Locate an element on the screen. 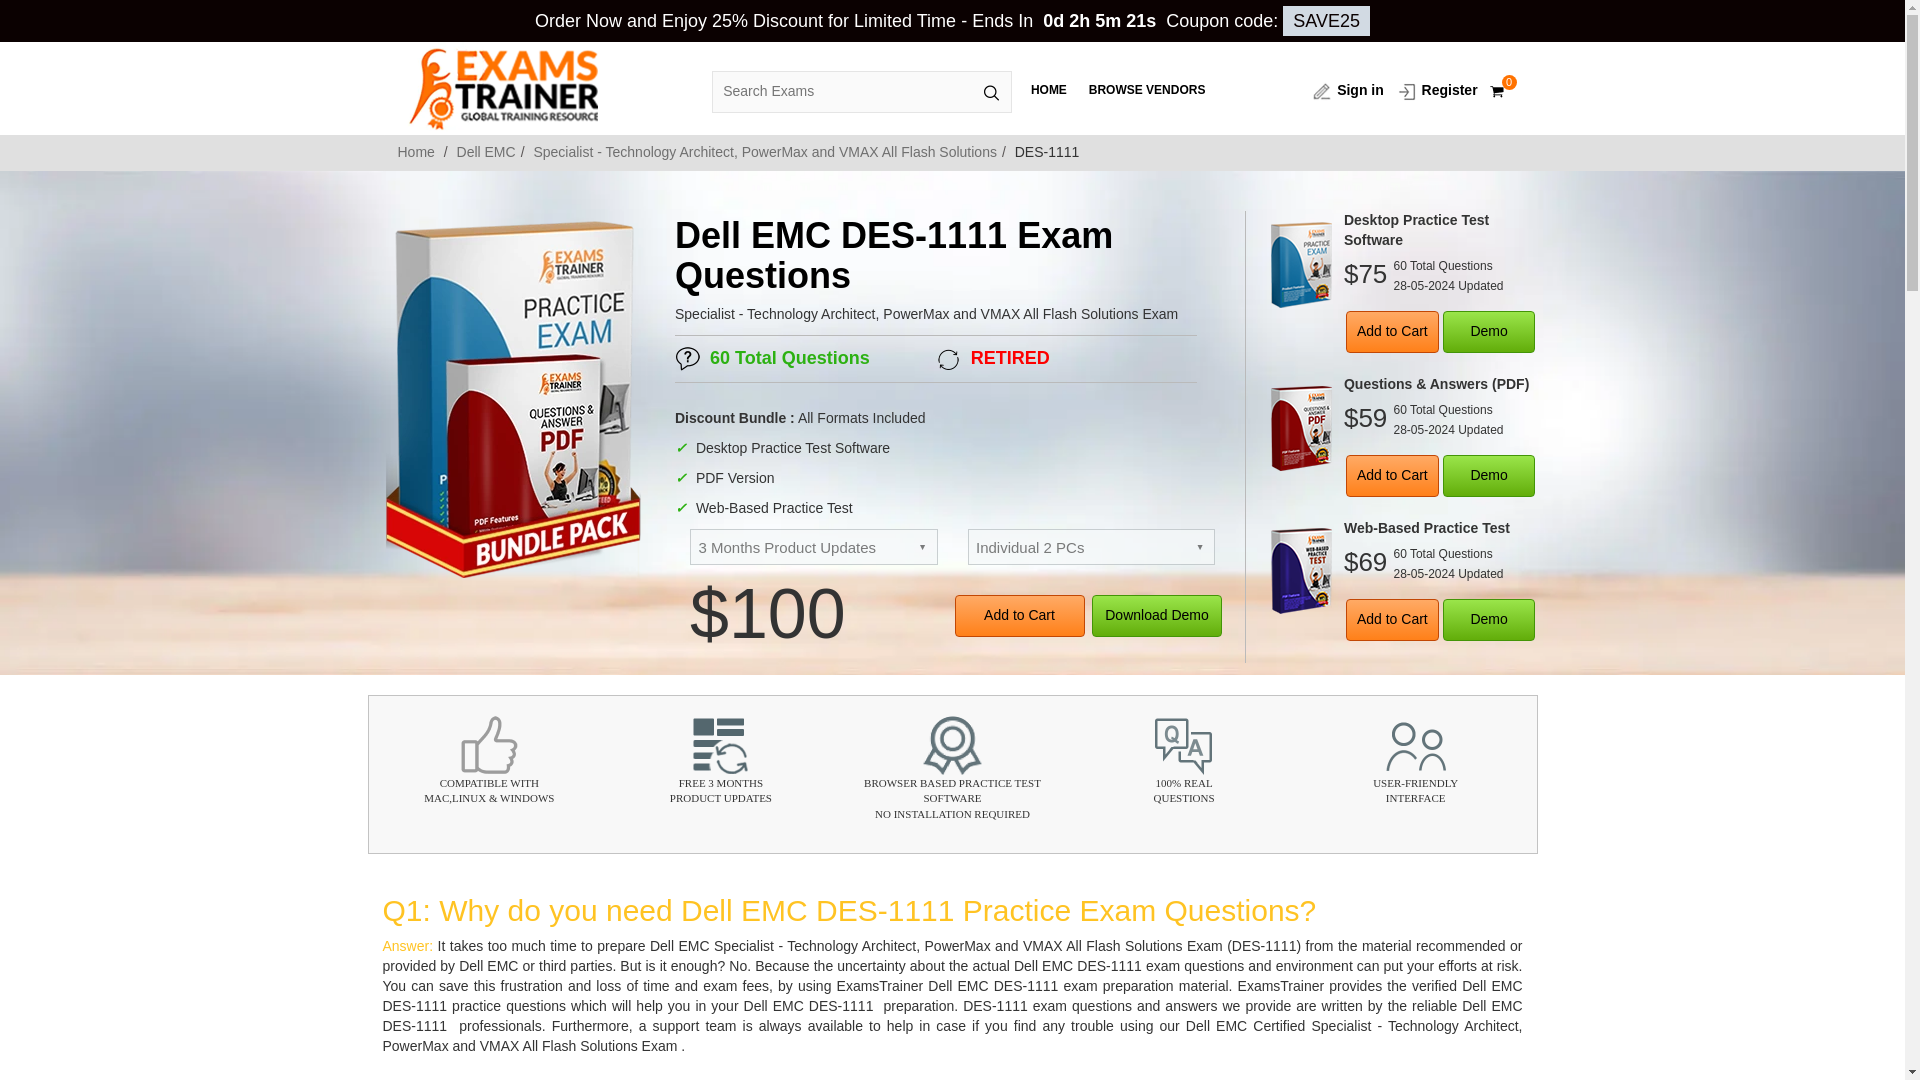  Dell EMC is located at coordinates (486, 151).